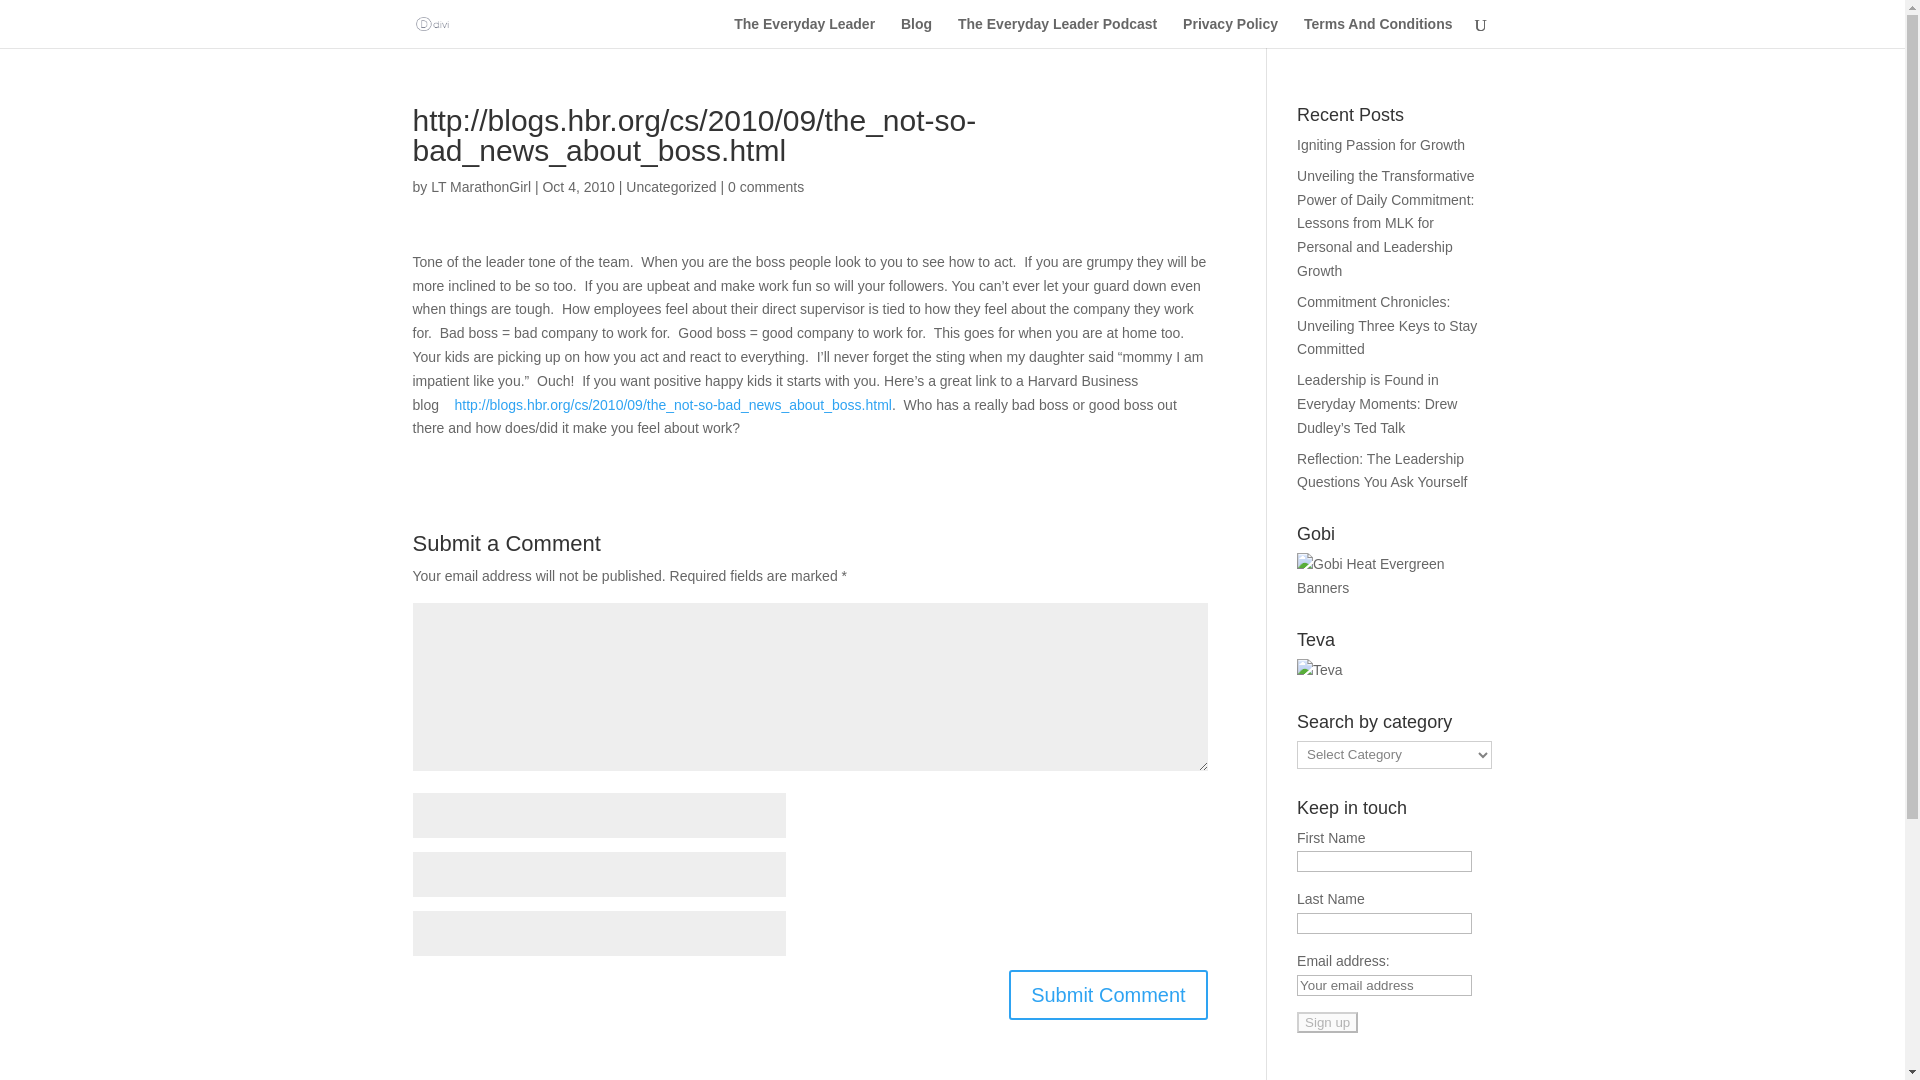  Describe the element at coordinates (916, 32) in the screenshot. I see `Blog` at that location.